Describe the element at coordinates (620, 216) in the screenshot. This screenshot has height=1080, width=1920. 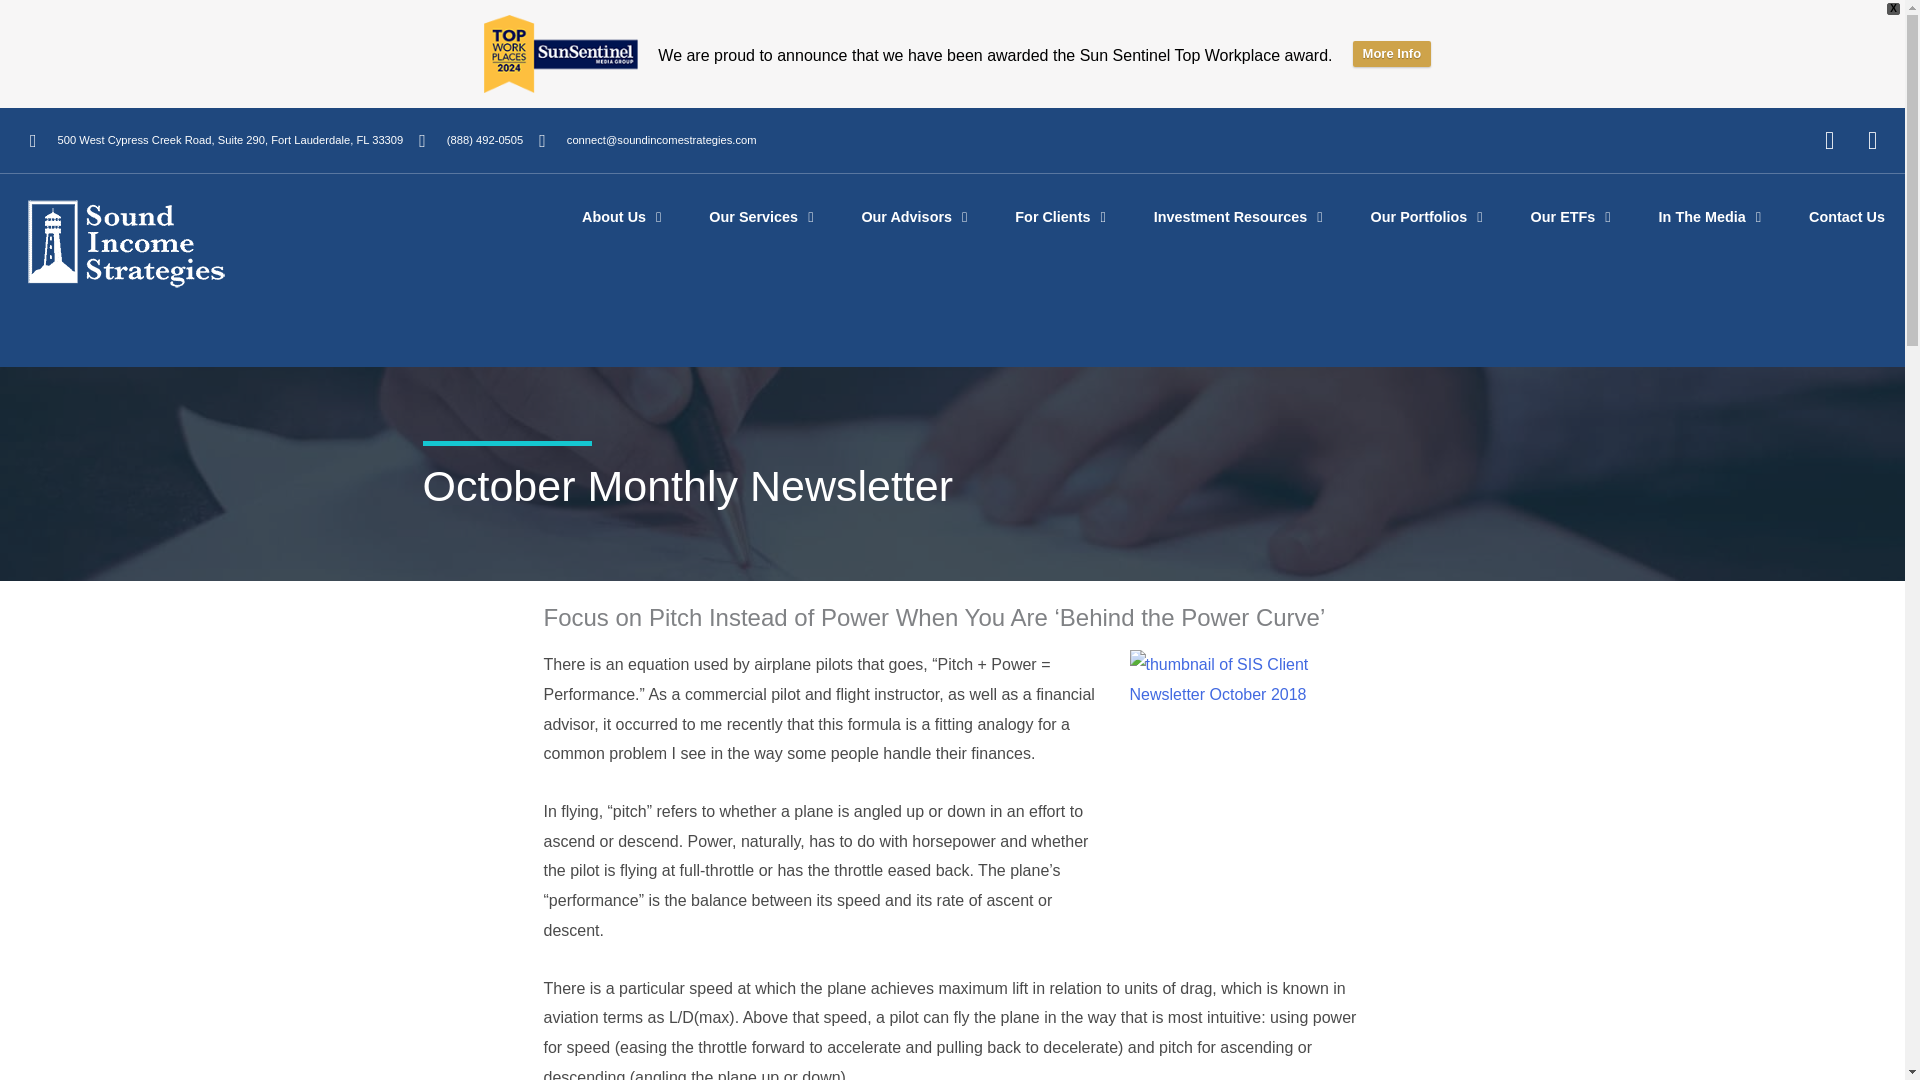
I see `About Us` at that location.